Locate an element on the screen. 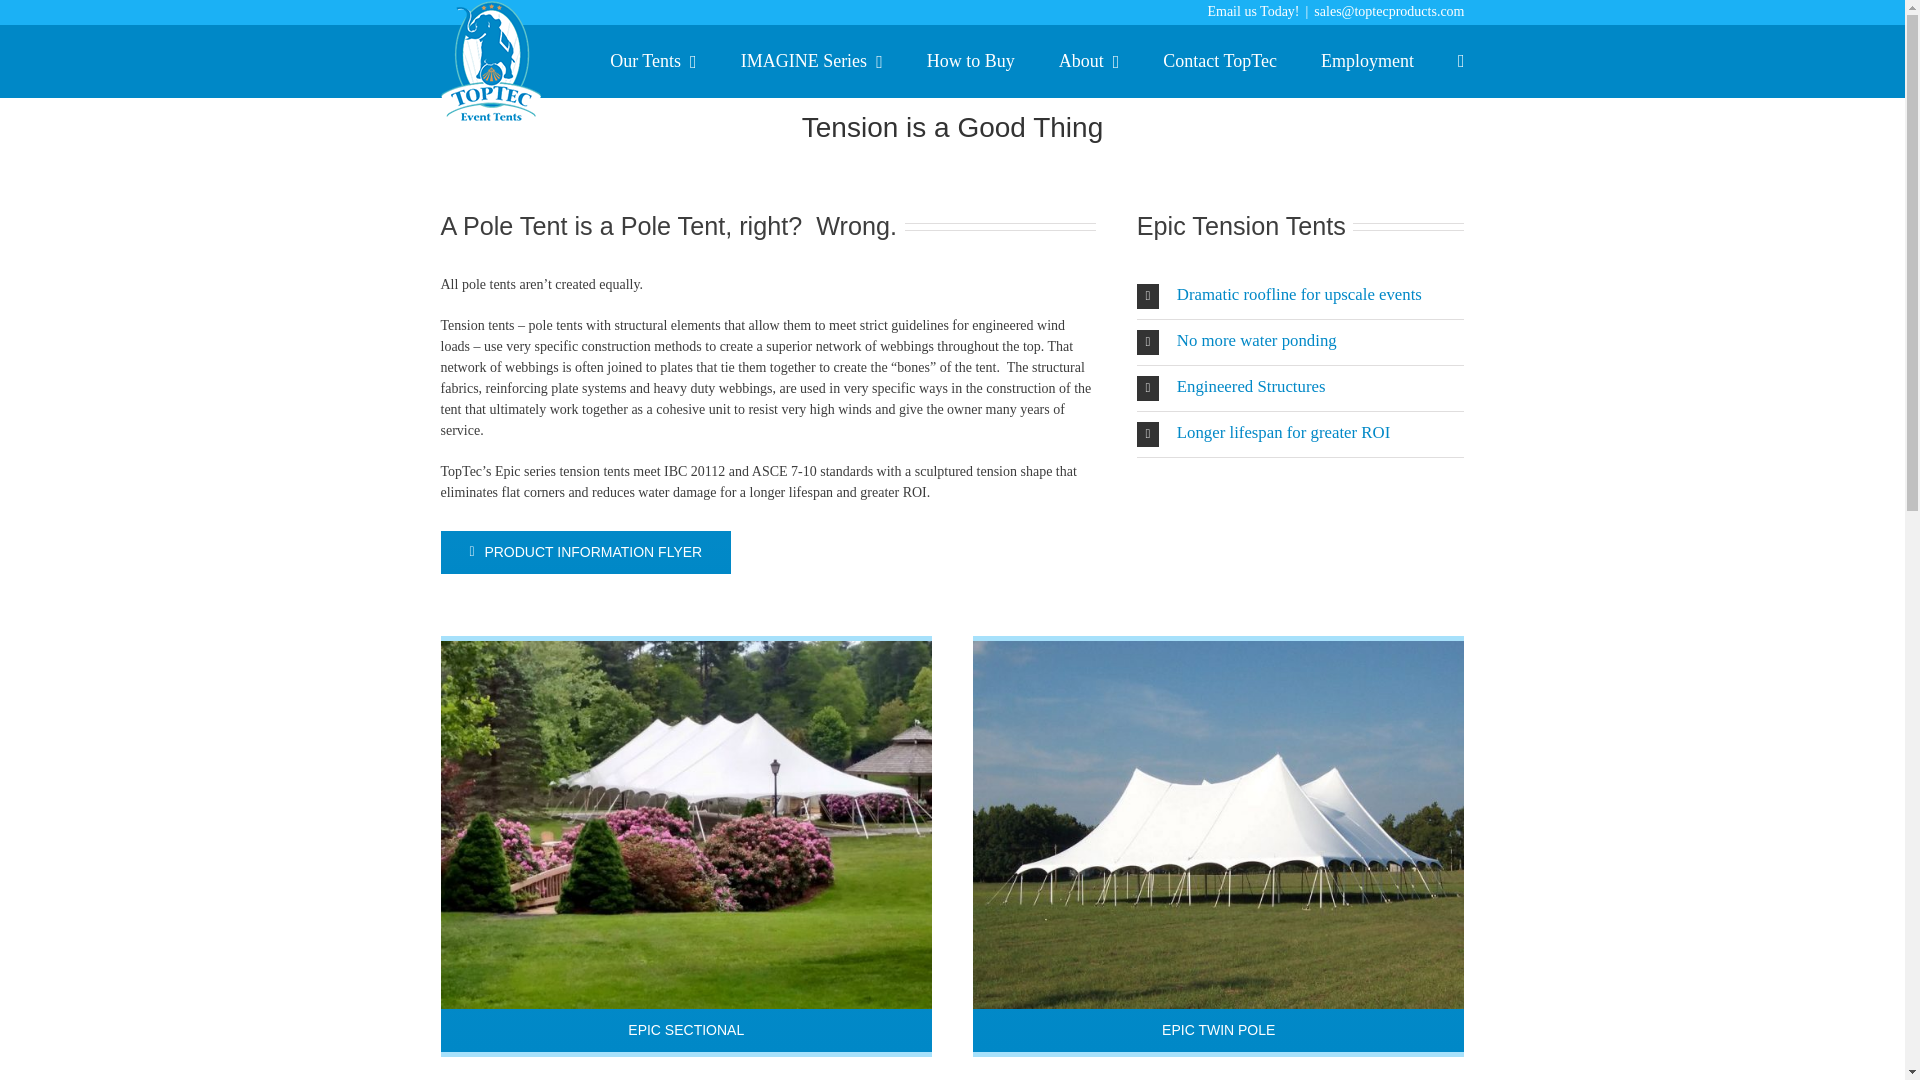 The height and width of the screenshot is (1080, 1920). Our Tents is located at coordinates (652, 60).